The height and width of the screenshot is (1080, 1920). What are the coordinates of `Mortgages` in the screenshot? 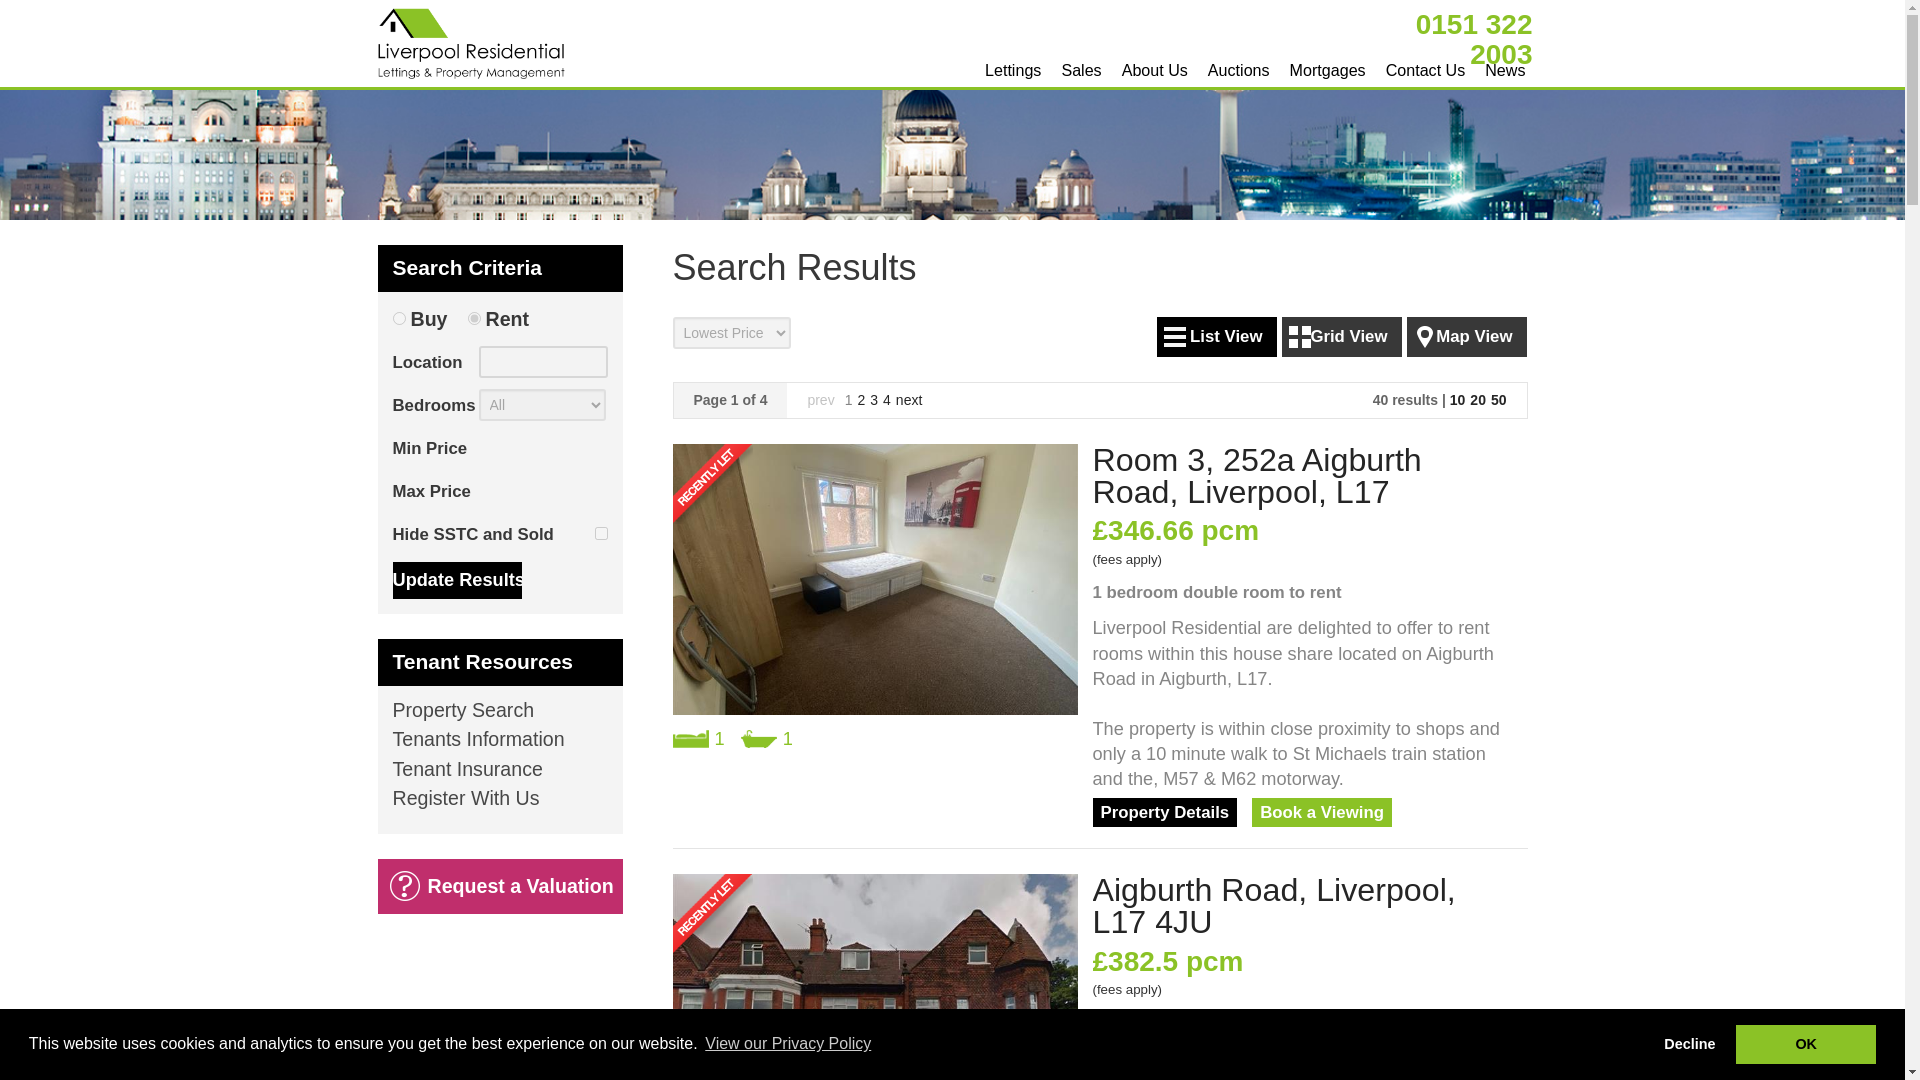 It's located at (1328, 69).